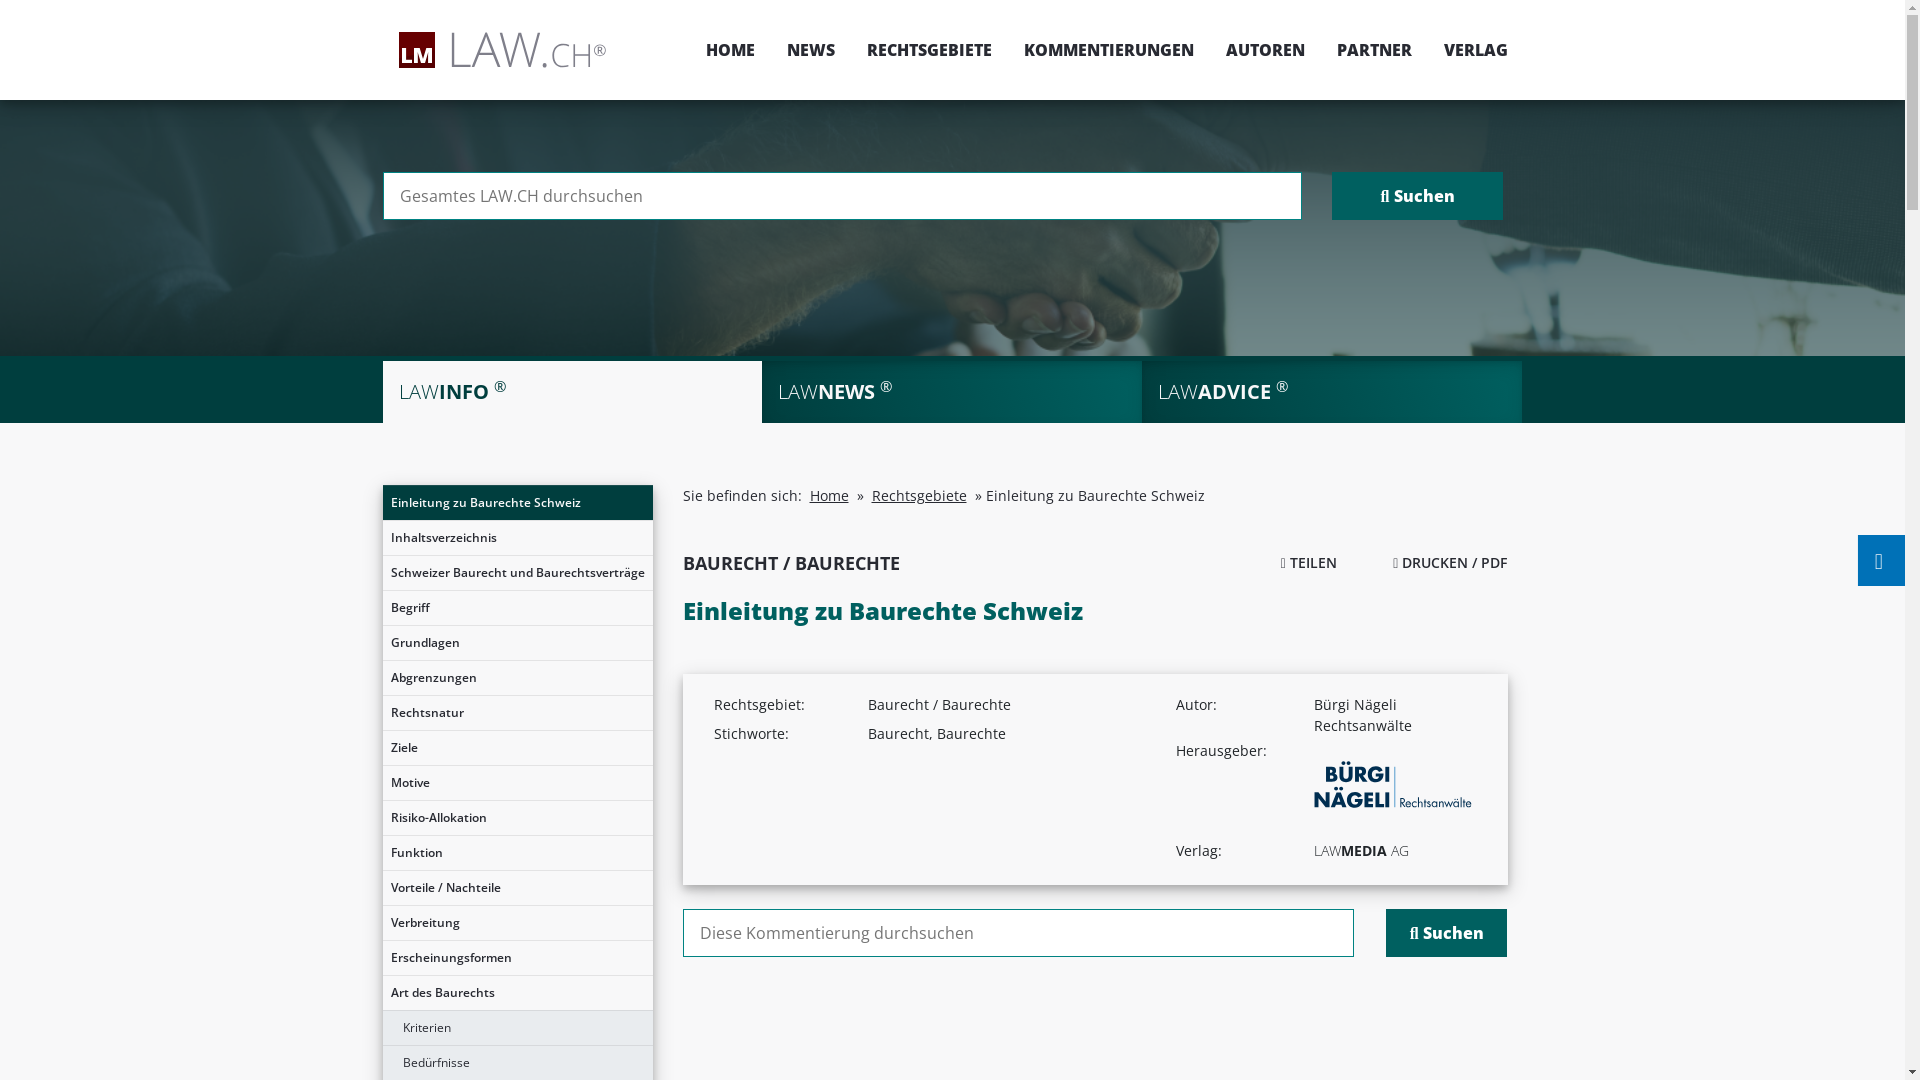 This screenshot has height=1080, width=1920. I want to click on Einleitung zu Baurechte Schweiz, so click(517, 503).